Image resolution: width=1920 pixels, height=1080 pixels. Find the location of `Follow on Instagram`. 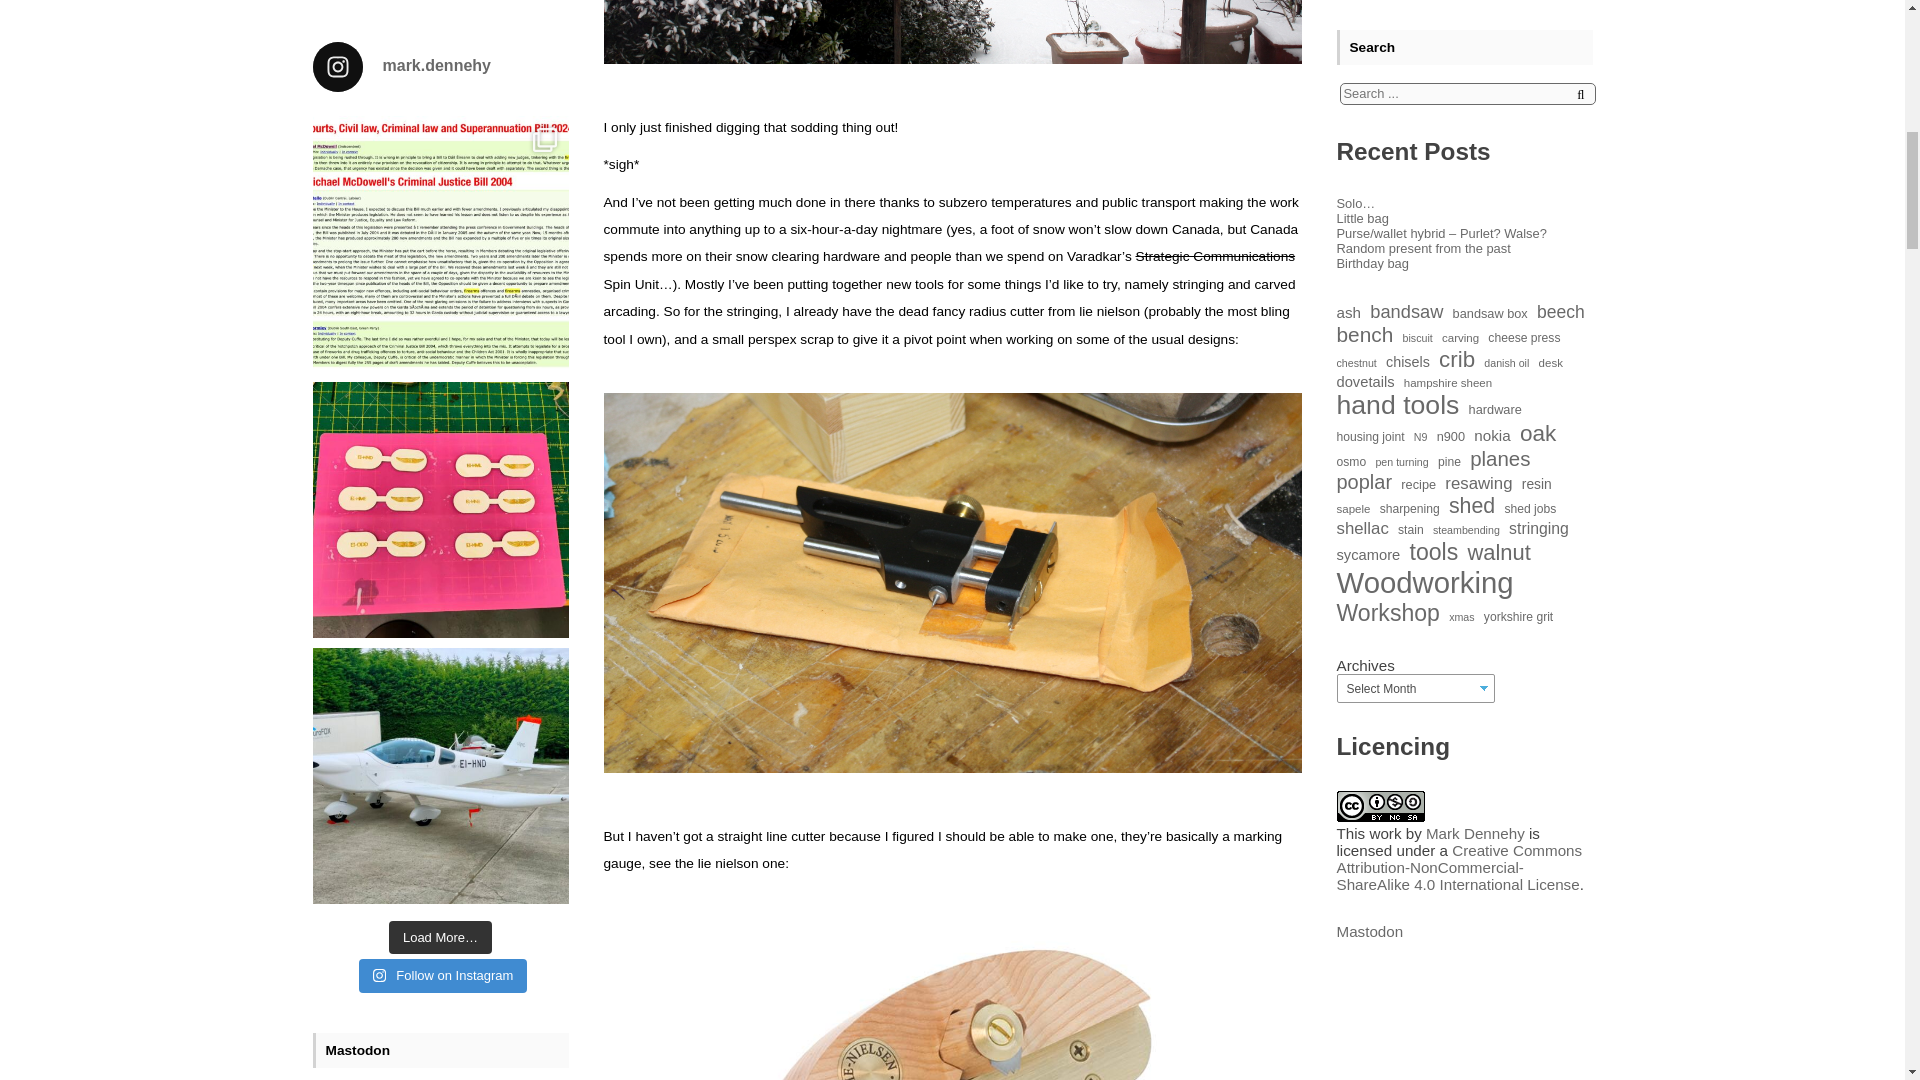

Follow on Instagram is located at coordinates (444, 52).